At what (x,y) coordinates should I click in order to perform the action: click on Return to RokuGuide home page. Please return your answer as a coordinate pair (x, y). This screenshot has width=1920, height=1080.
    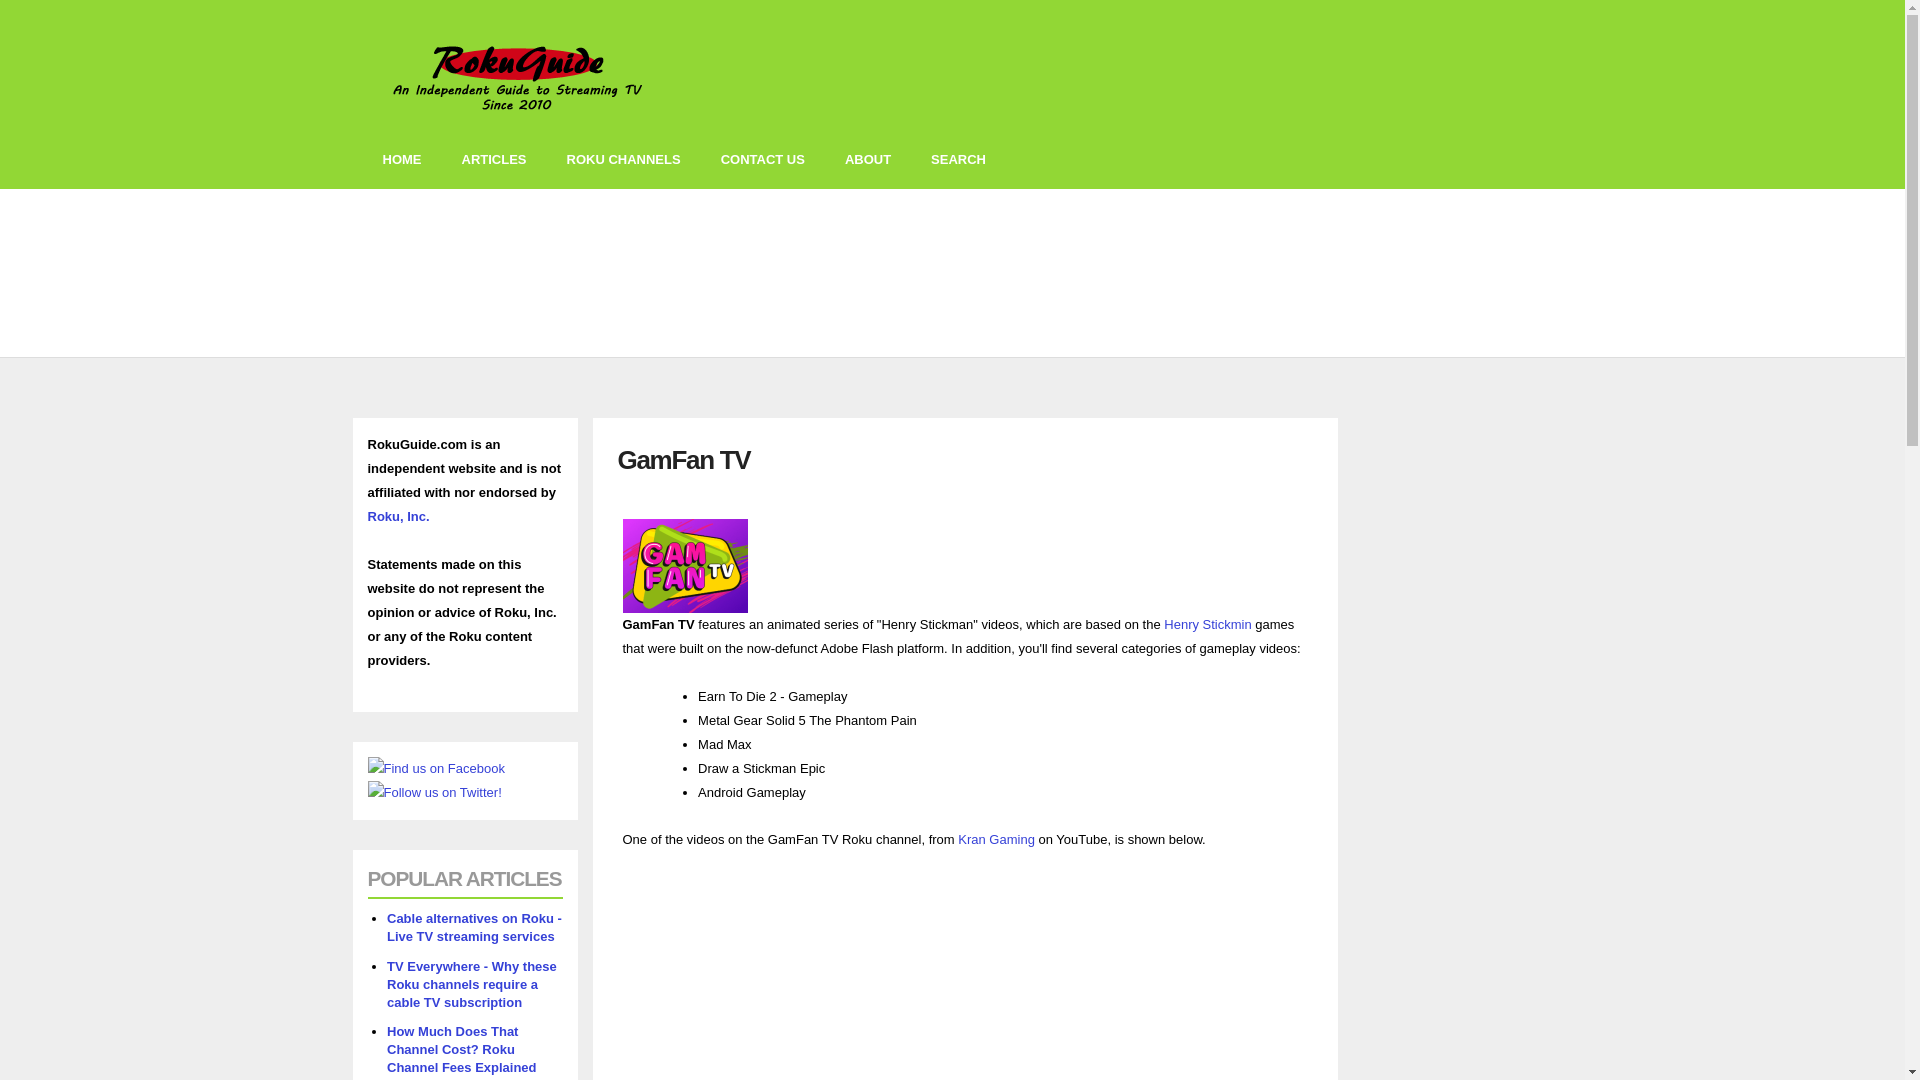
    Looking at the image, I should click on (402, 160).